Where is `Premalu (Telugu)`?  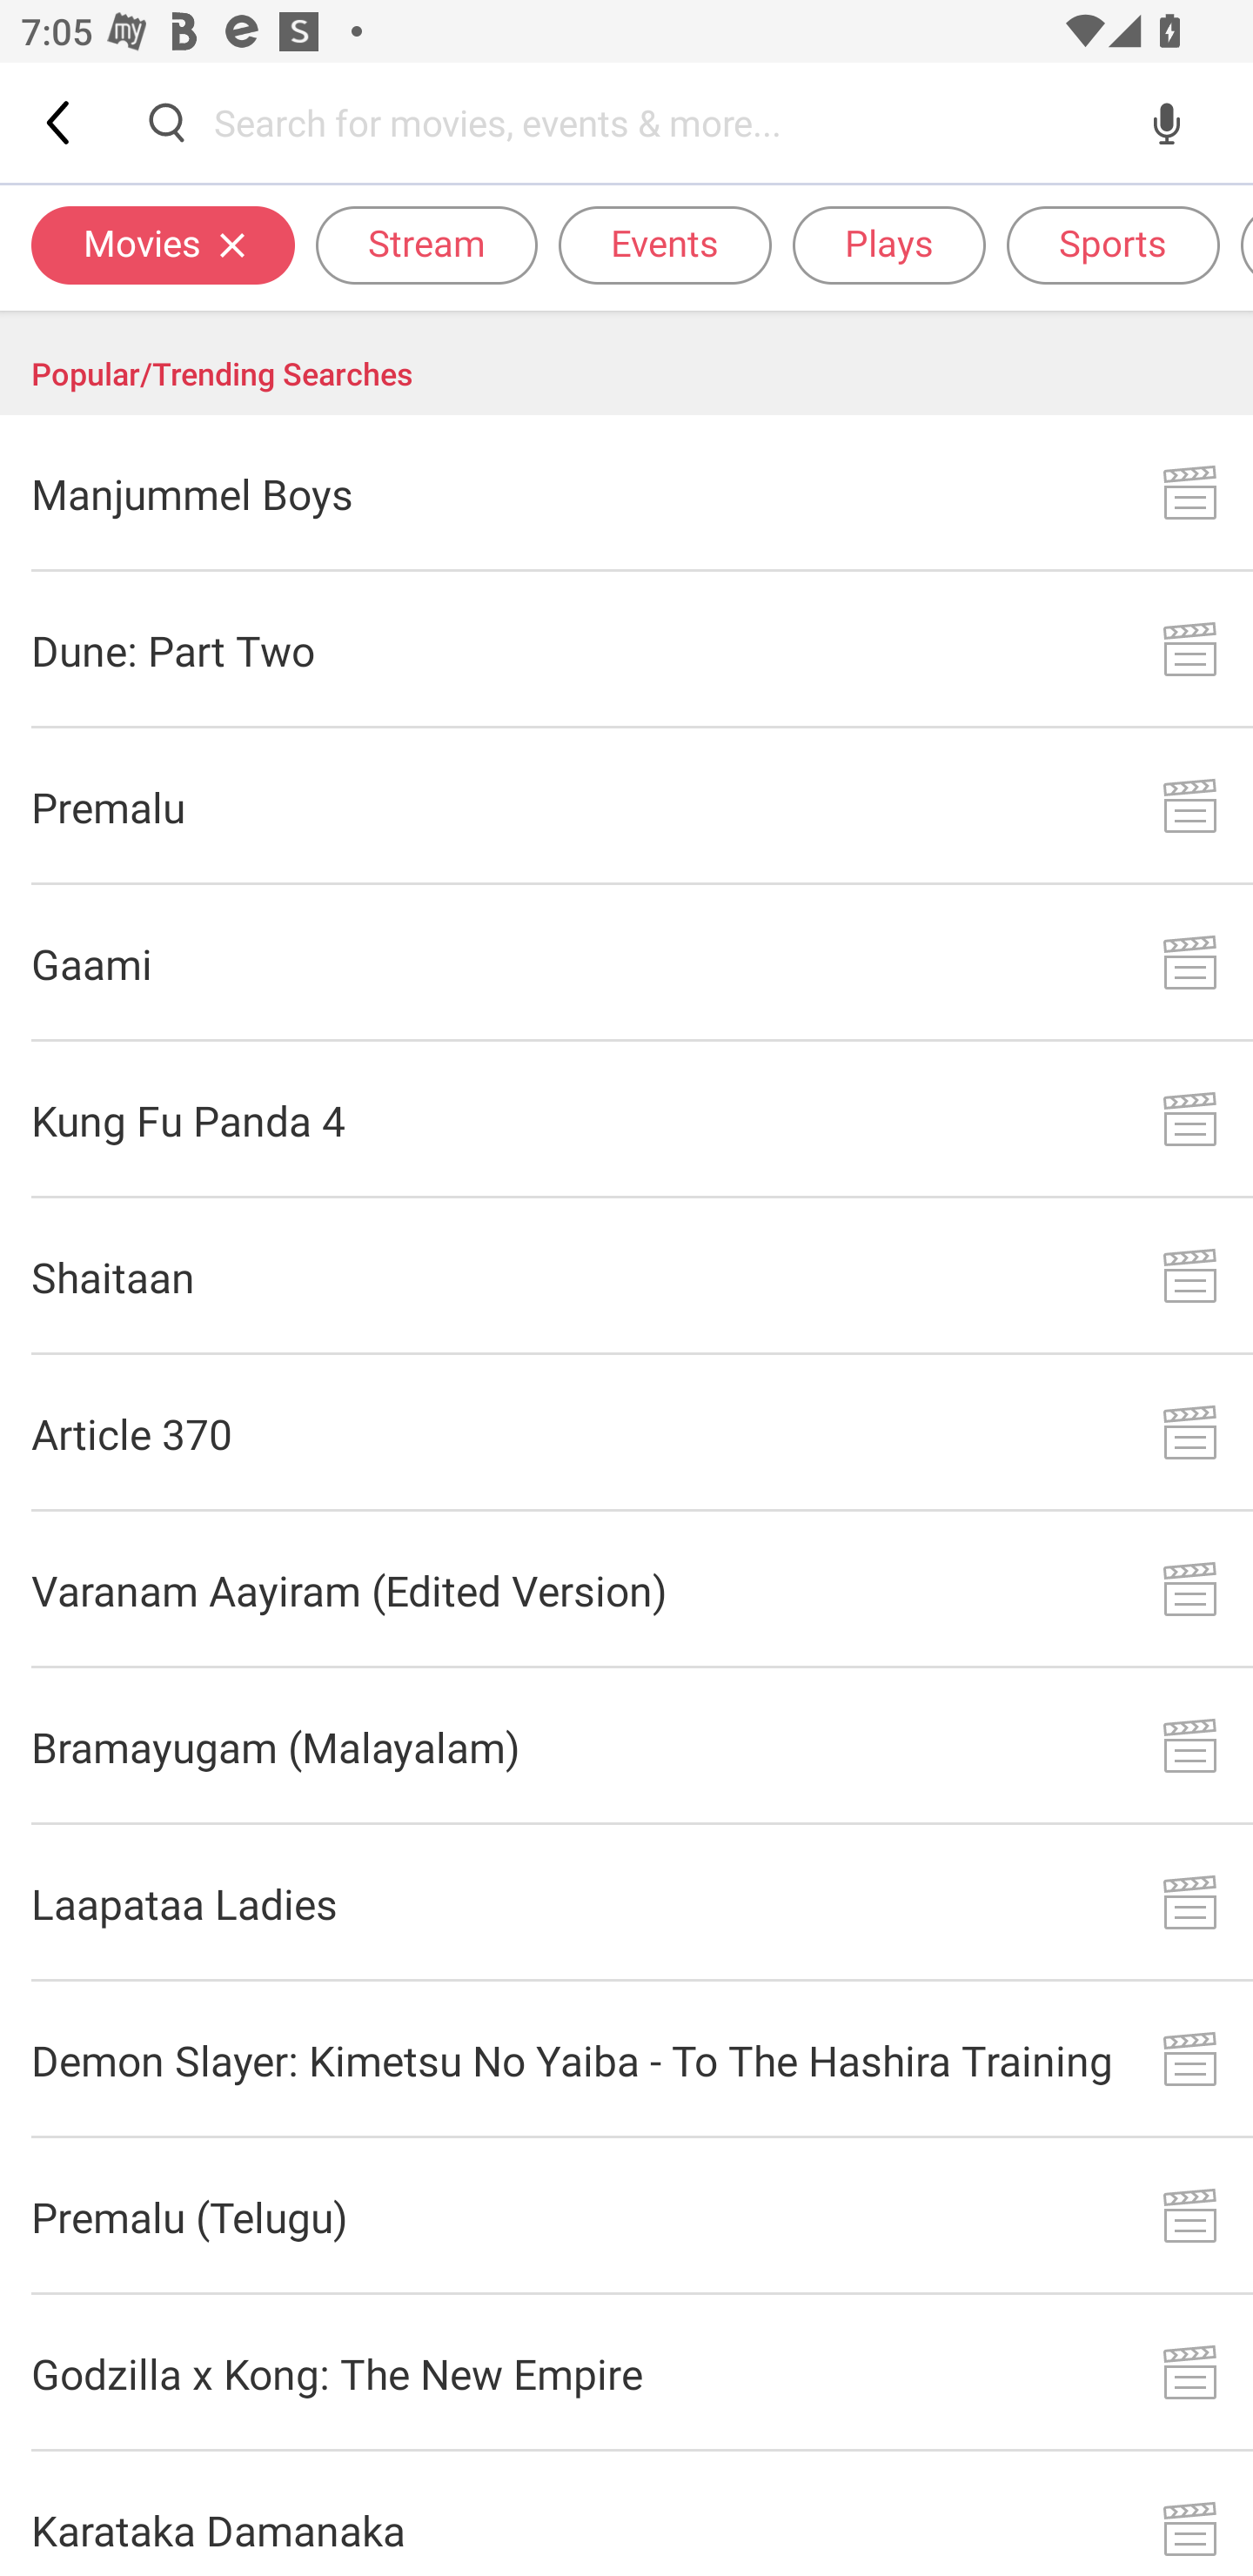
Premalu (Telugu) is located at coordinates (626, 2216).